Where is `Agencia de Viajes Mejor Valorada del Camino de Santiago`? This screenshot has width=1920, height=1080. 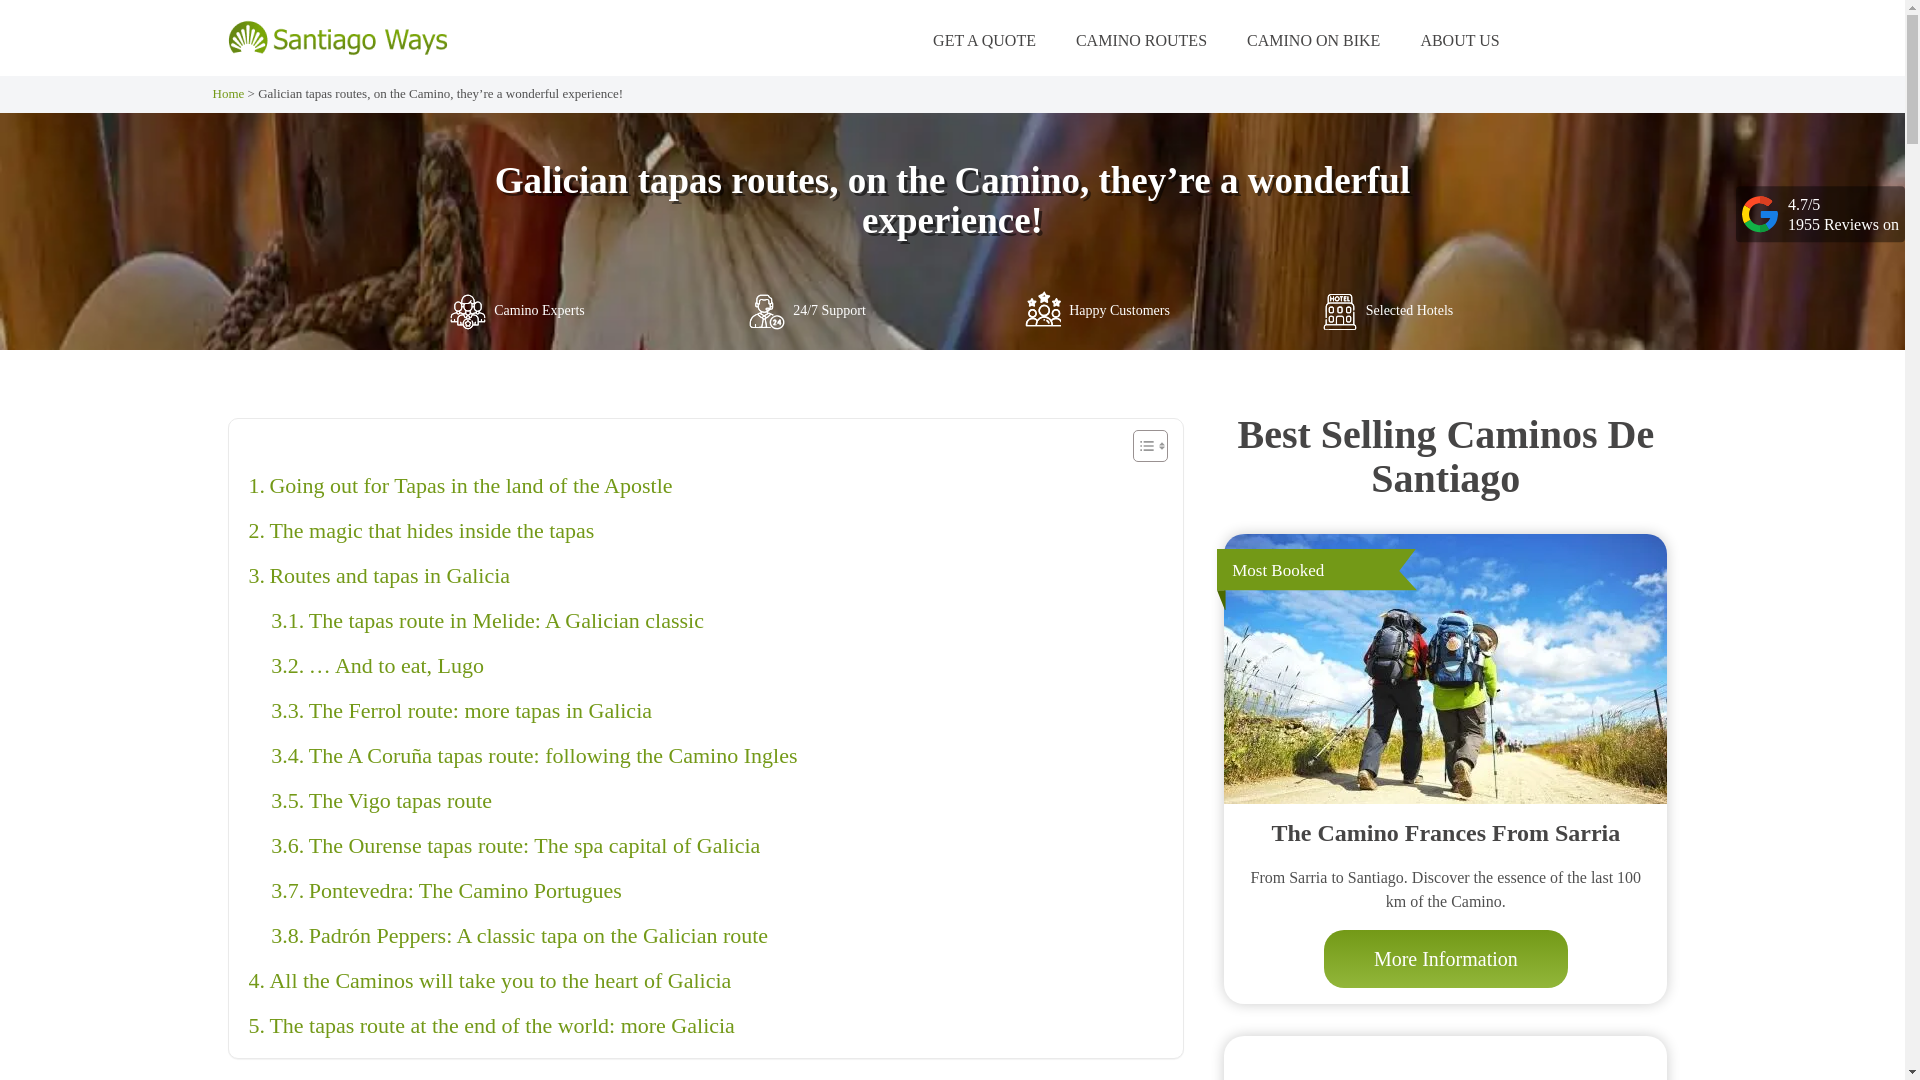 Agencia de Viajes Mejor Valorada del Camino de Santiago is located at coordinates (336, 38).